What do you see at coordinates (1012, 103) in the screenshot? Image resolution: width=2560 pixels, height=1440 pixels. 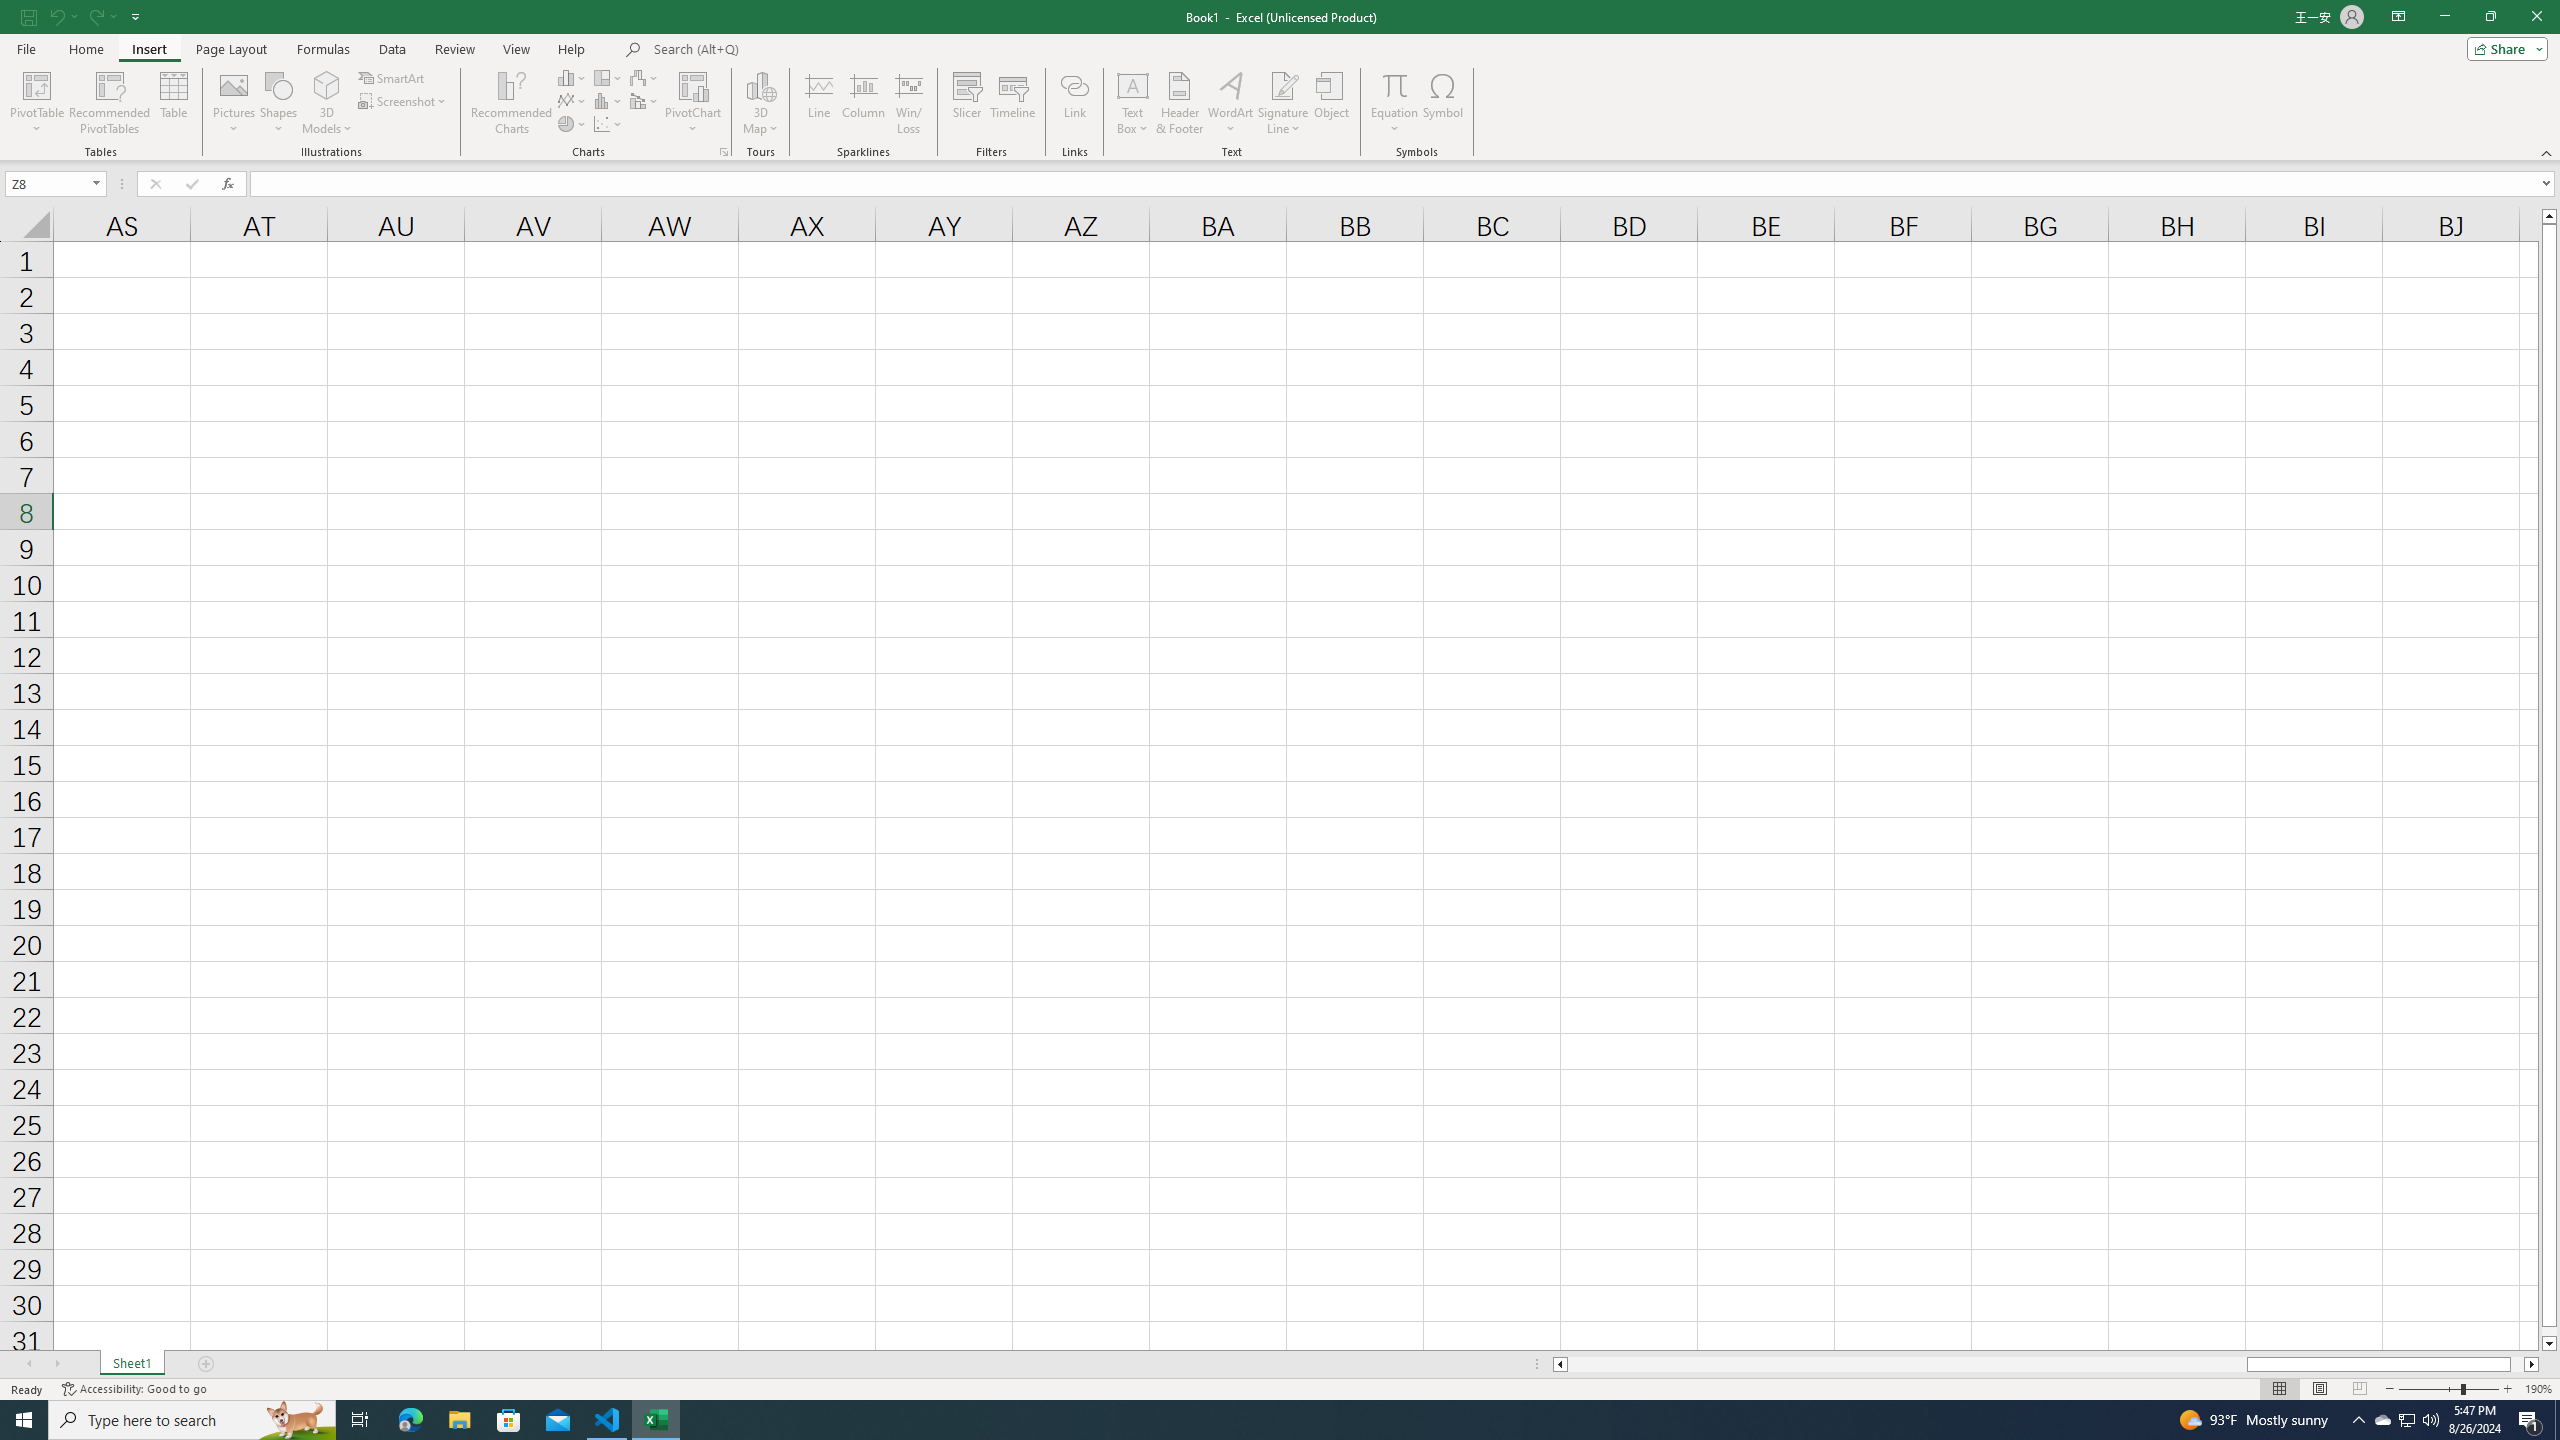 I see `Timeline` at bounding box center [1012, 103].